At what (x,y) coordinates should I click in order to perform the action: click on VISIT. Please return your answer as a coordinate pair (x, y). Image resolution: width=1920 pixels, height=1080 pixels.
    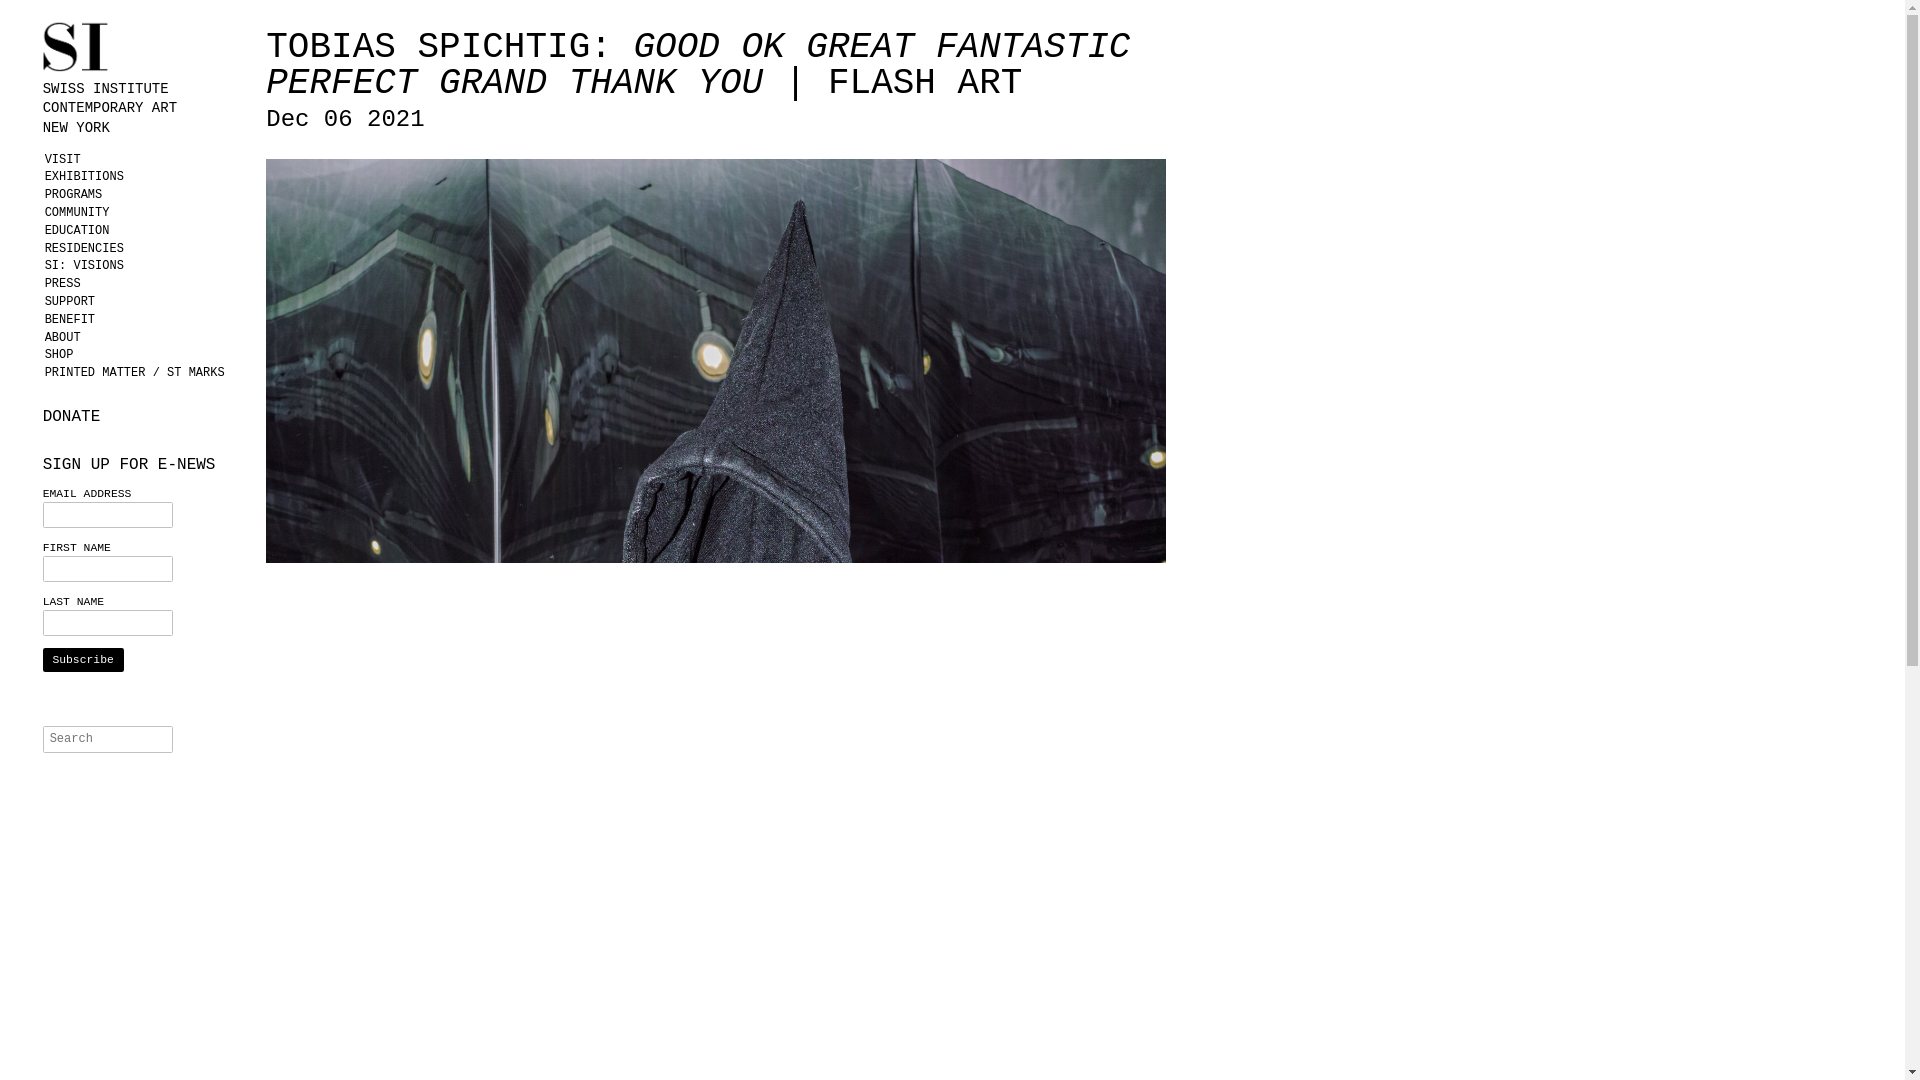
    Looking at the image, I should click on (142, 160).